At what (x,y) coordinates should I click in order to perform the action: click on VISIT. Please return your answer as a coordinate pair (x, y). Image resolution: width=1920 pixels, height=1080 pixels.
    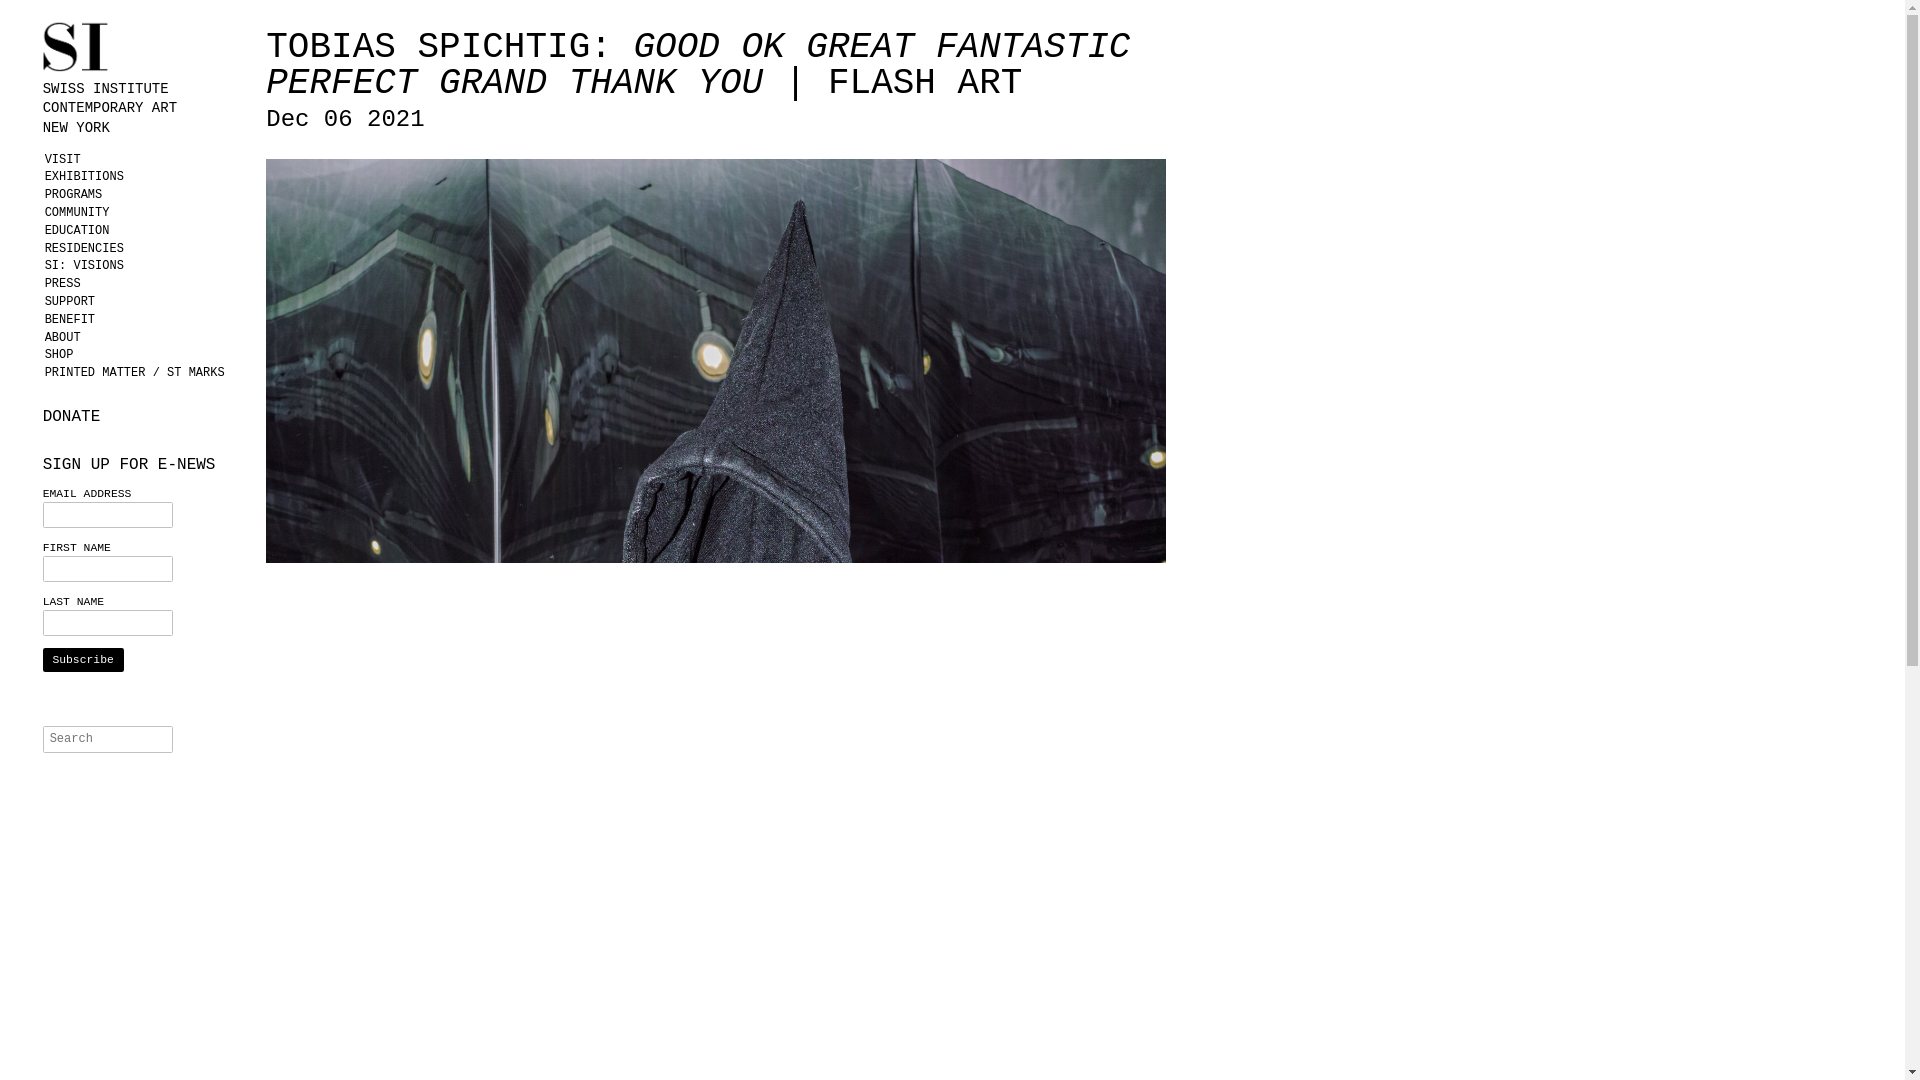
    Looking at the image, I should click on (142, 160).